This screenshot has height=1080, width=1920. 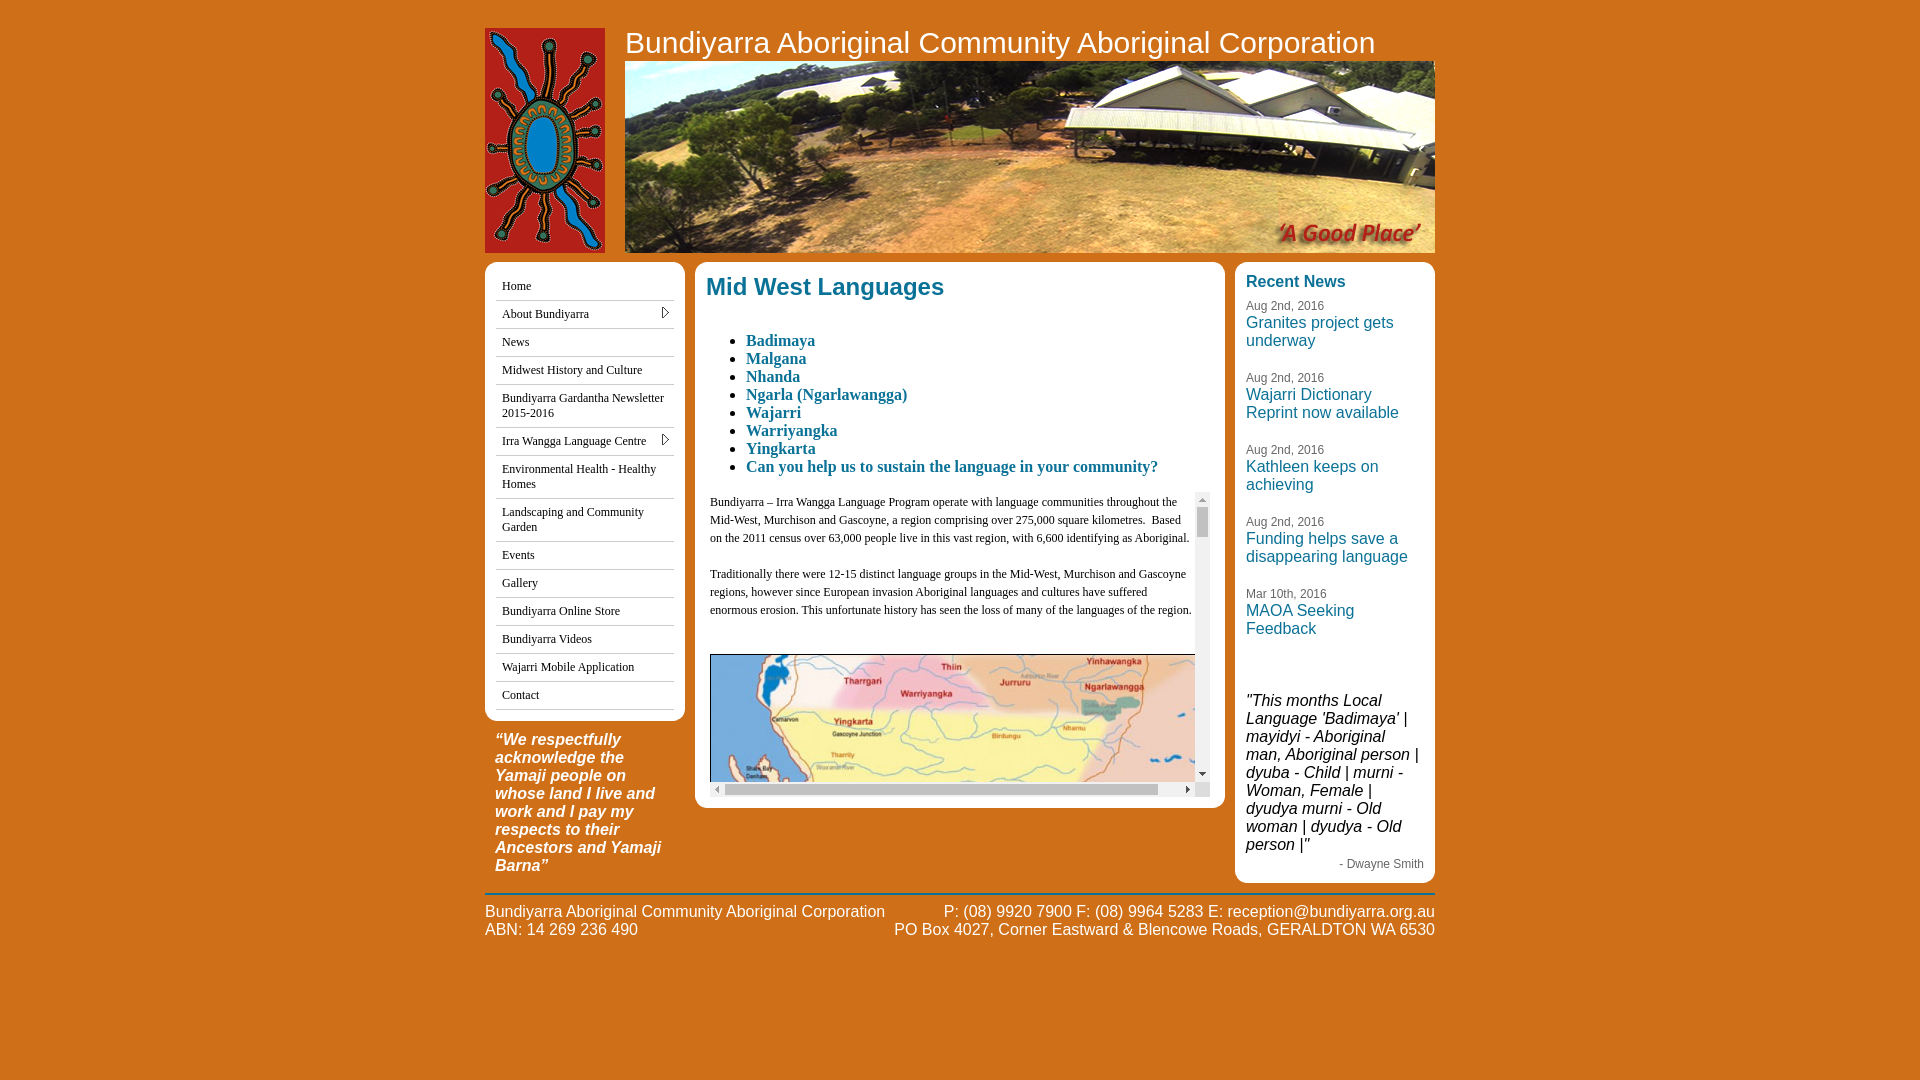 I want to click on Events, so click(x=585, y=556).